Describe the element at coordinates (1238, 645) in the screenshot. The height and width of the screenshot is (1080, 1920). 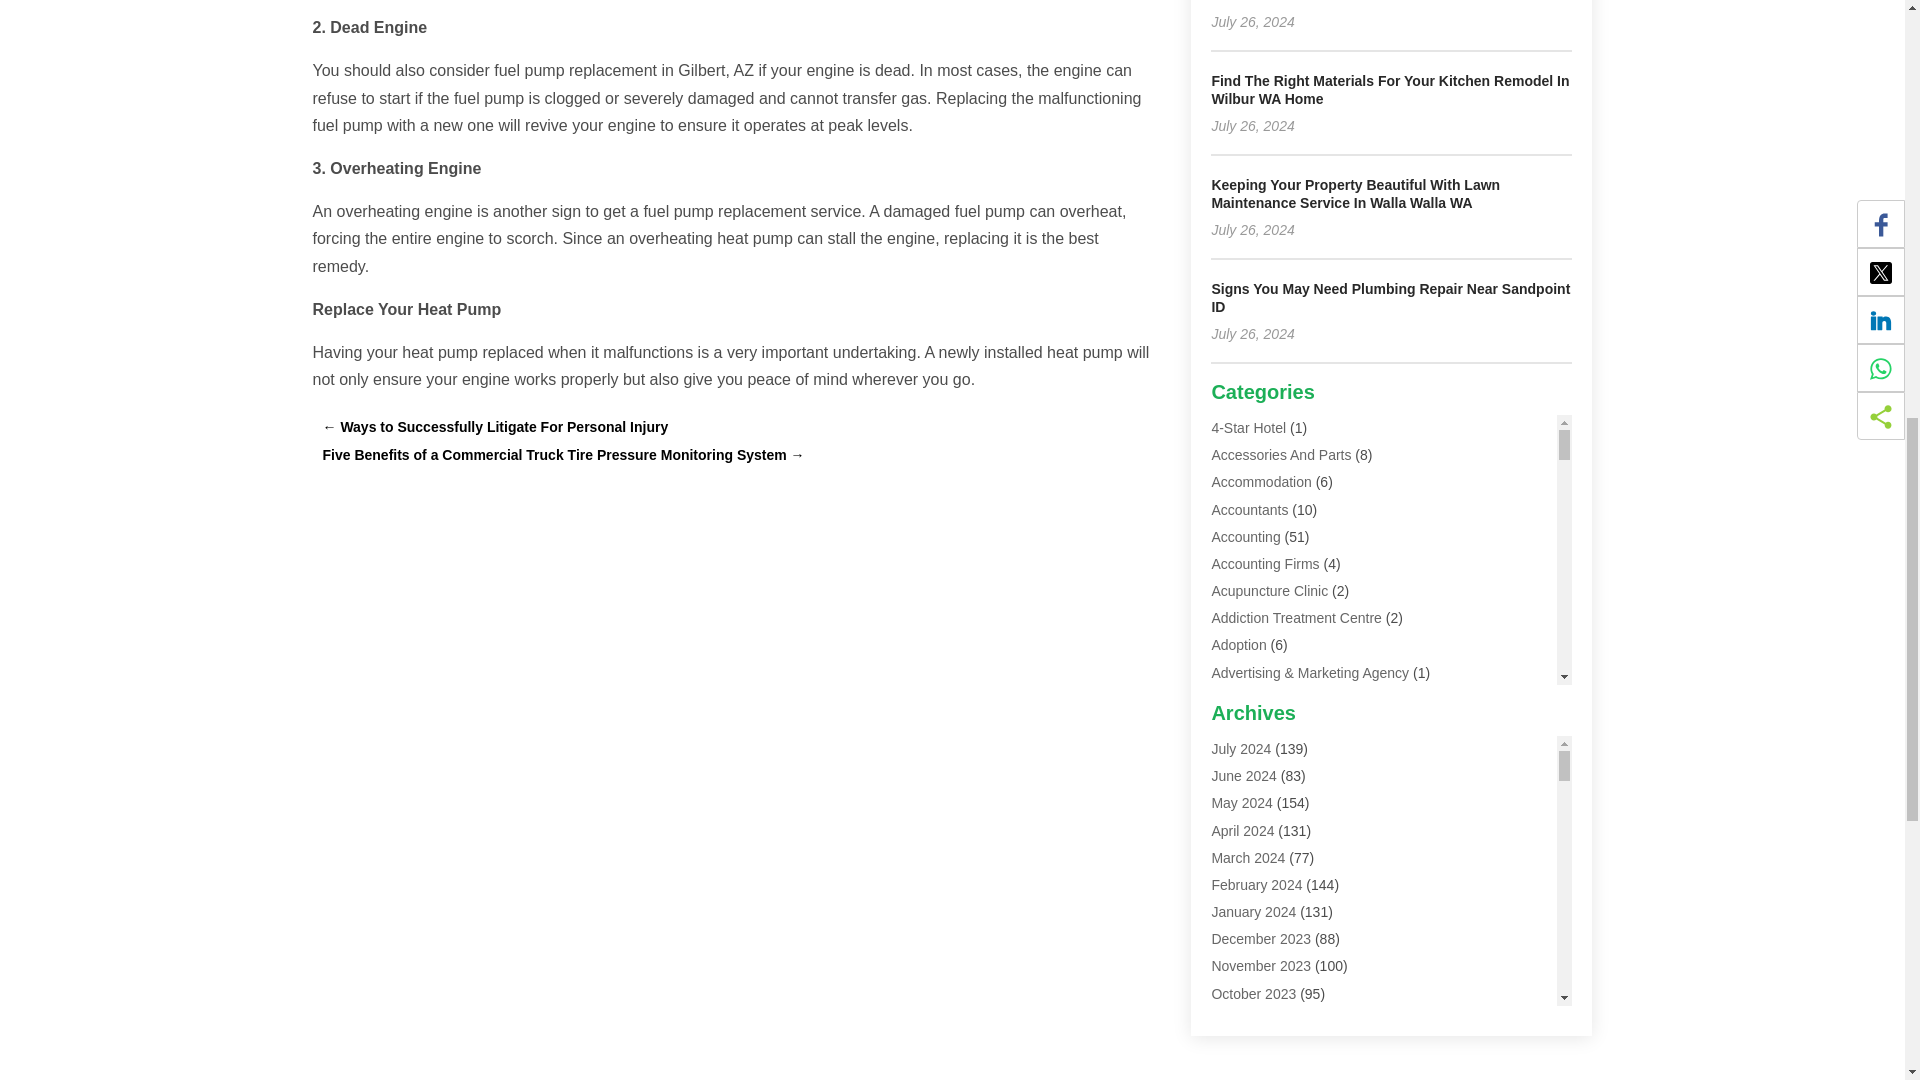
I see `Adoption` at that location.